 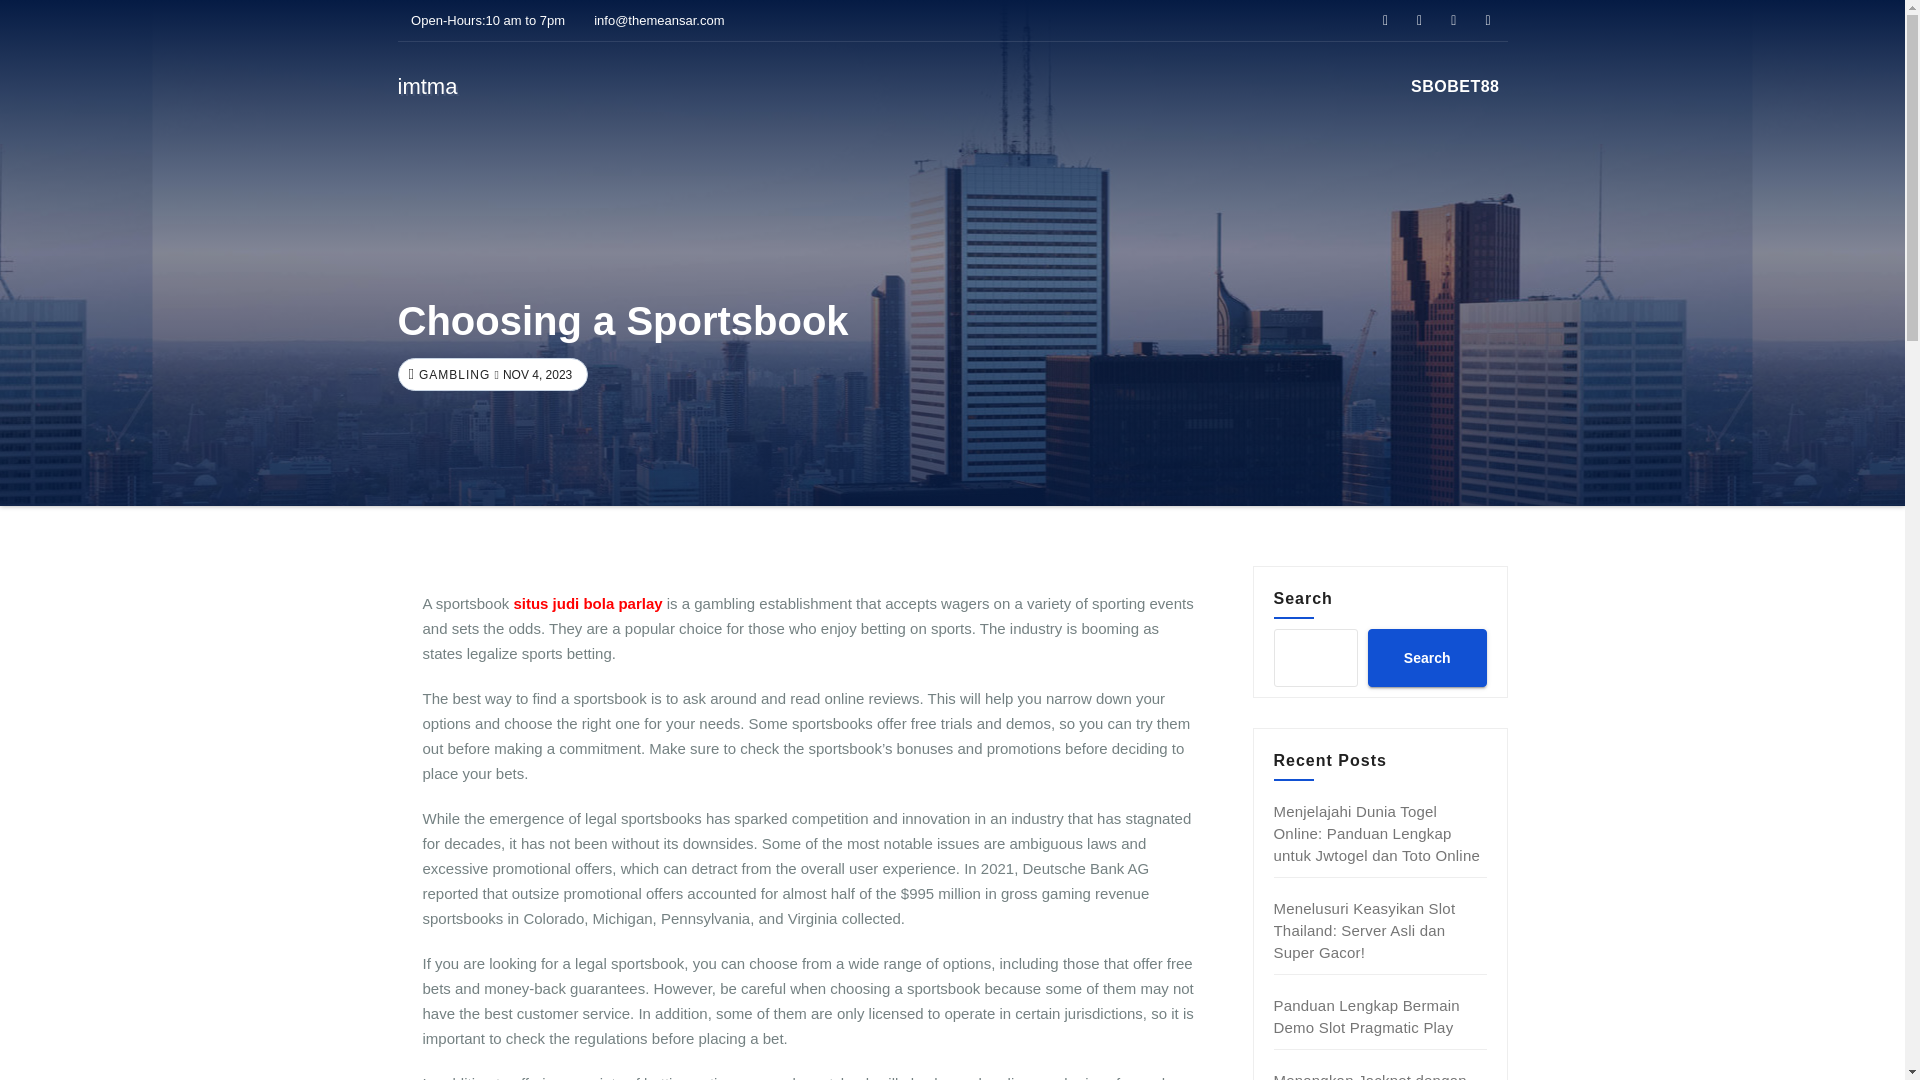 What do you see at coordinates (1366, 1016) in the screenshot?
I see `Panduan Lengkap Bermain Demo Slot Pragmatic Play` at bounding box center [1366, 1016].